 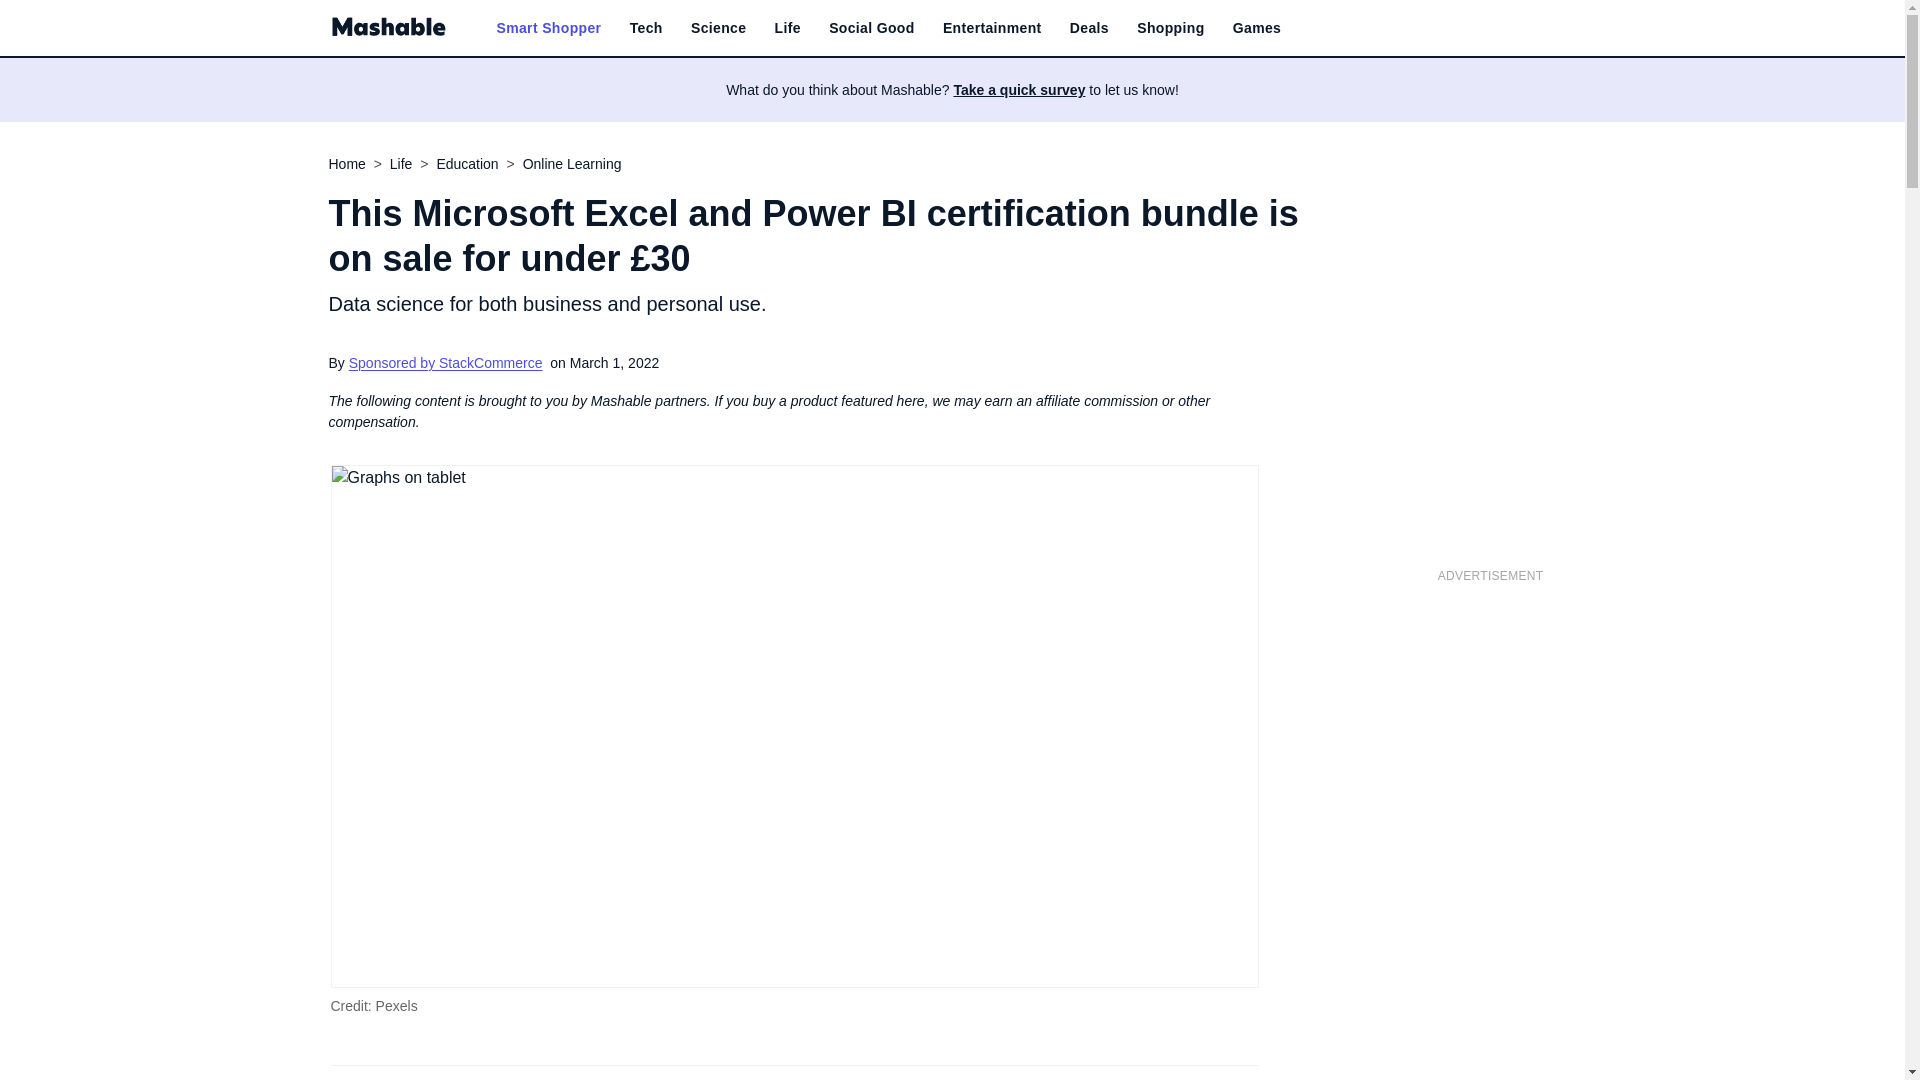 I want to click on Smart Shopper, so click(x=548, y=28).